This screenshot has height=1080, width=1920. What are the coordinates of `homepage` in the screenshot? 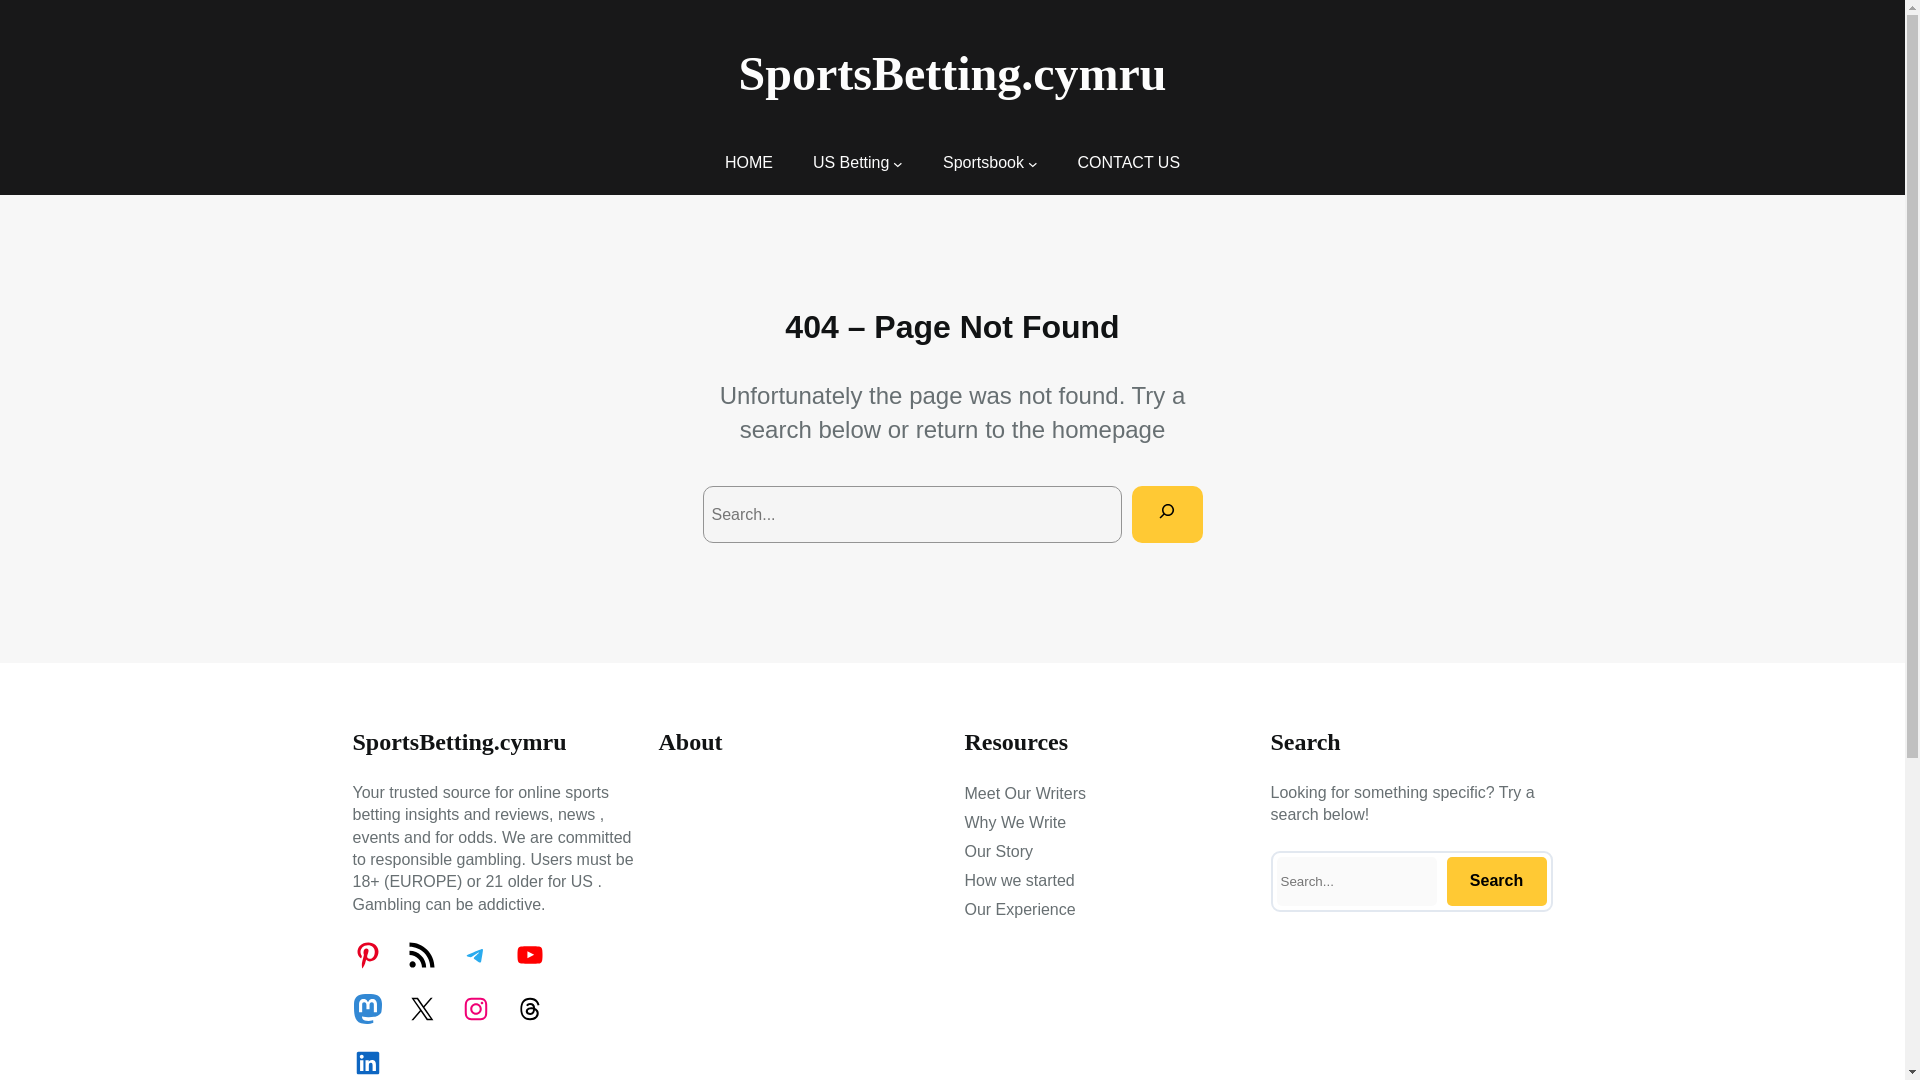 It's located at (1108, 428).